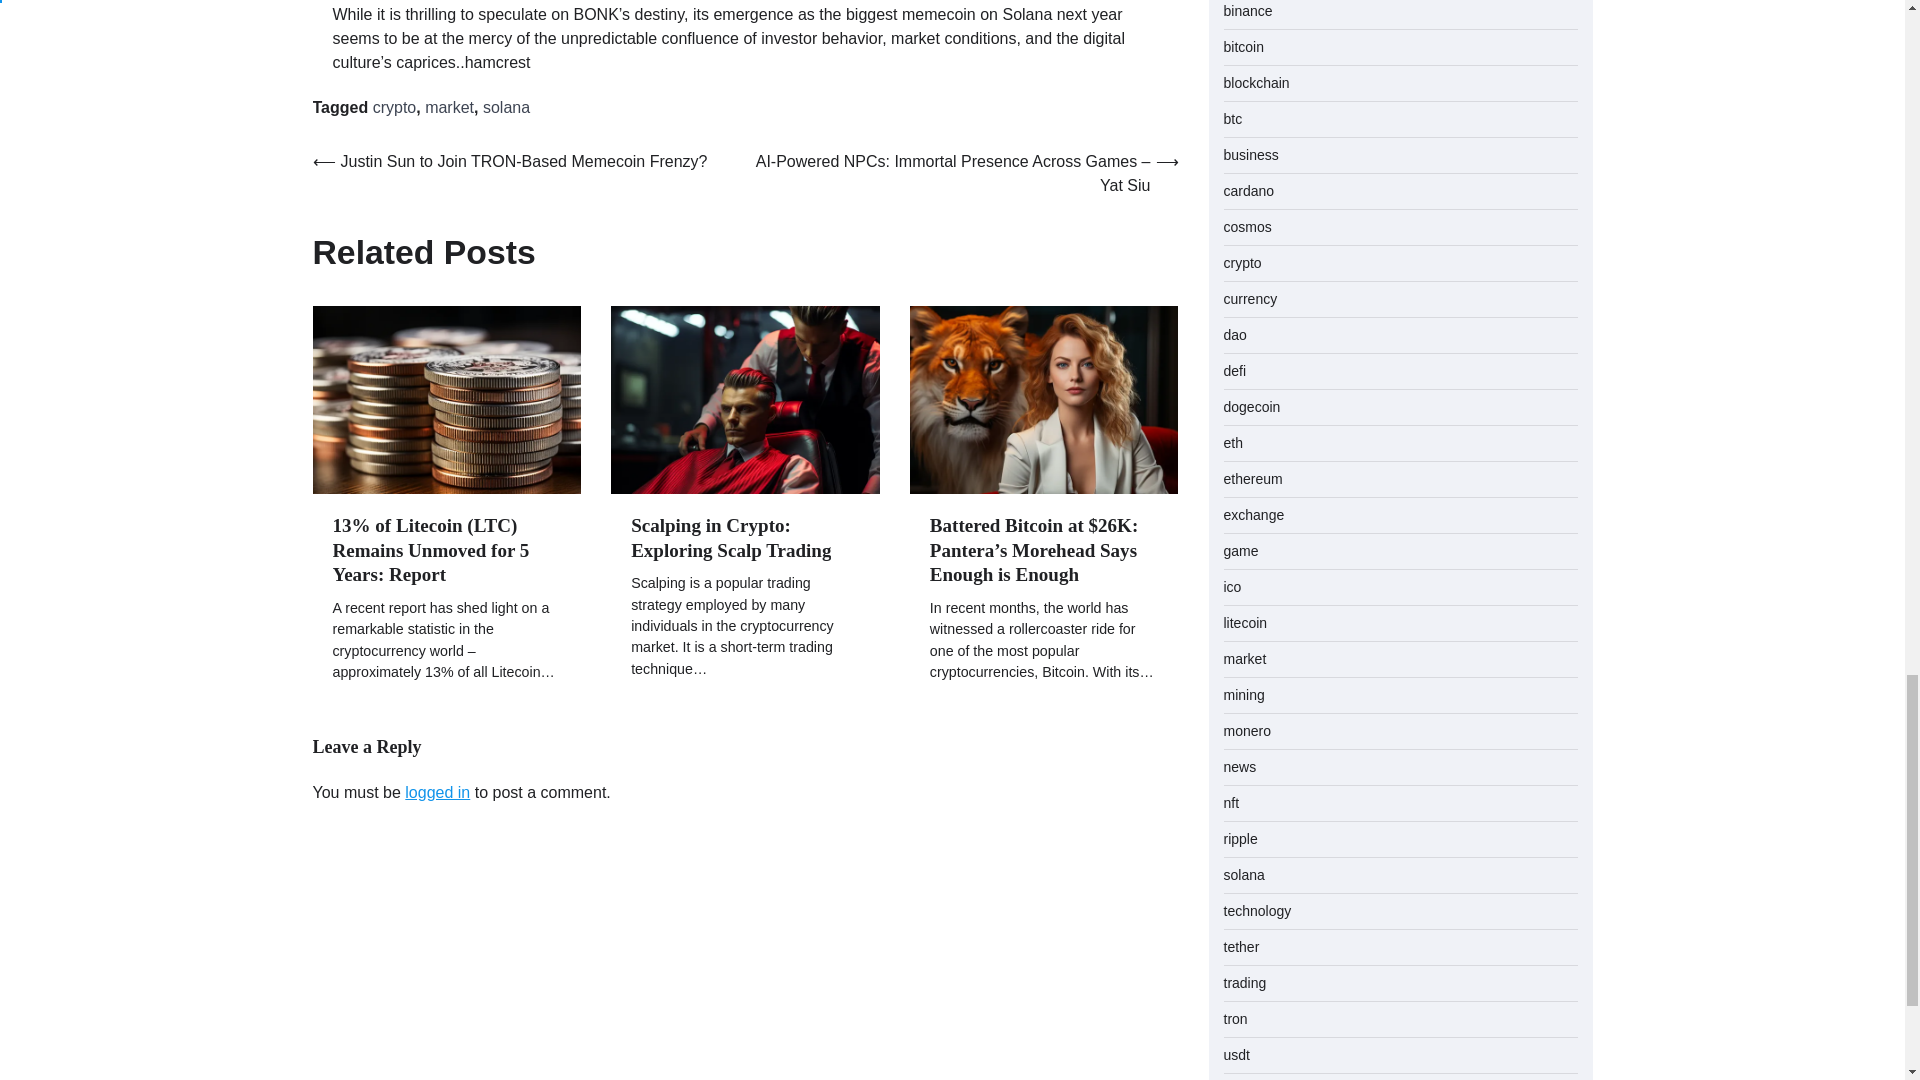 Image resolution: width=1920 pixels, height=1080 pixels. Describe the element at coordinates (394, 107) in the screenshot. I see `crypto` at that location.